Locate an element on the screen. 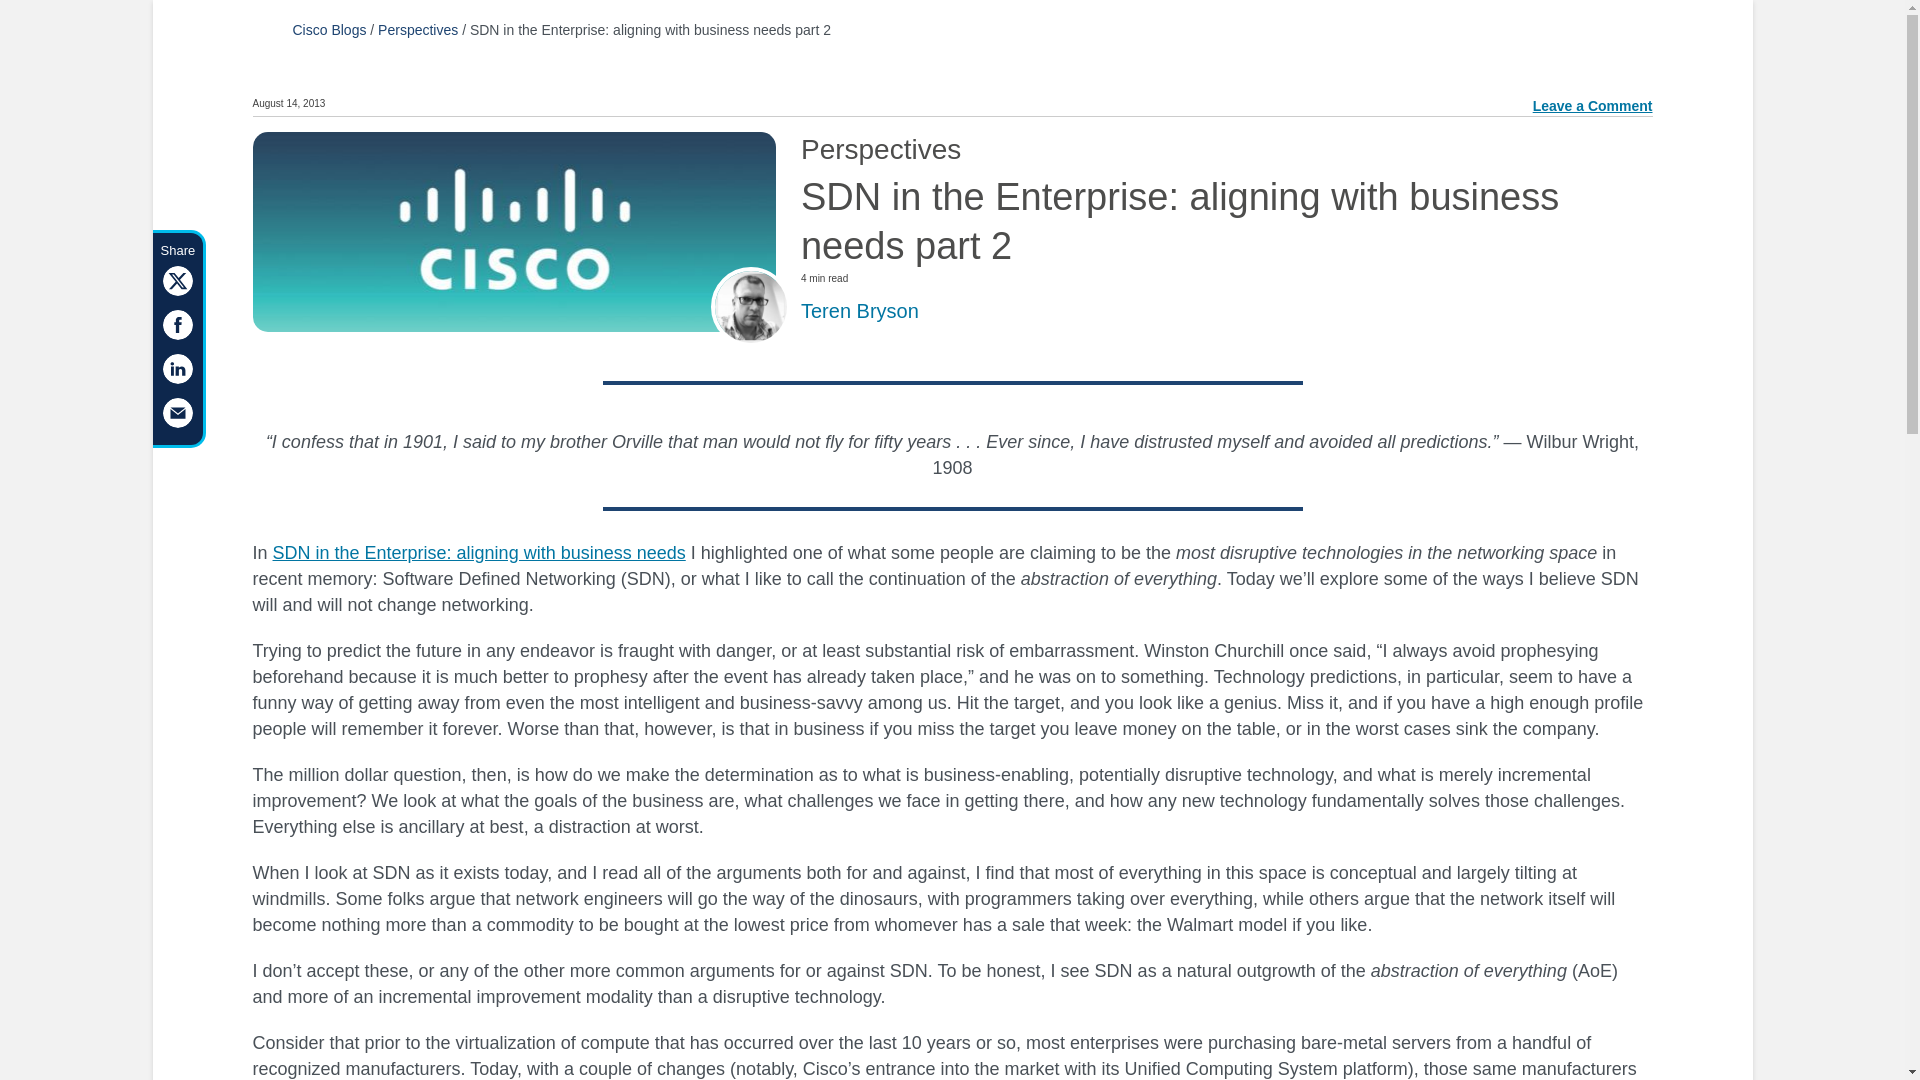  Posts by Teren Bryson is located at coordinates (860, 310).